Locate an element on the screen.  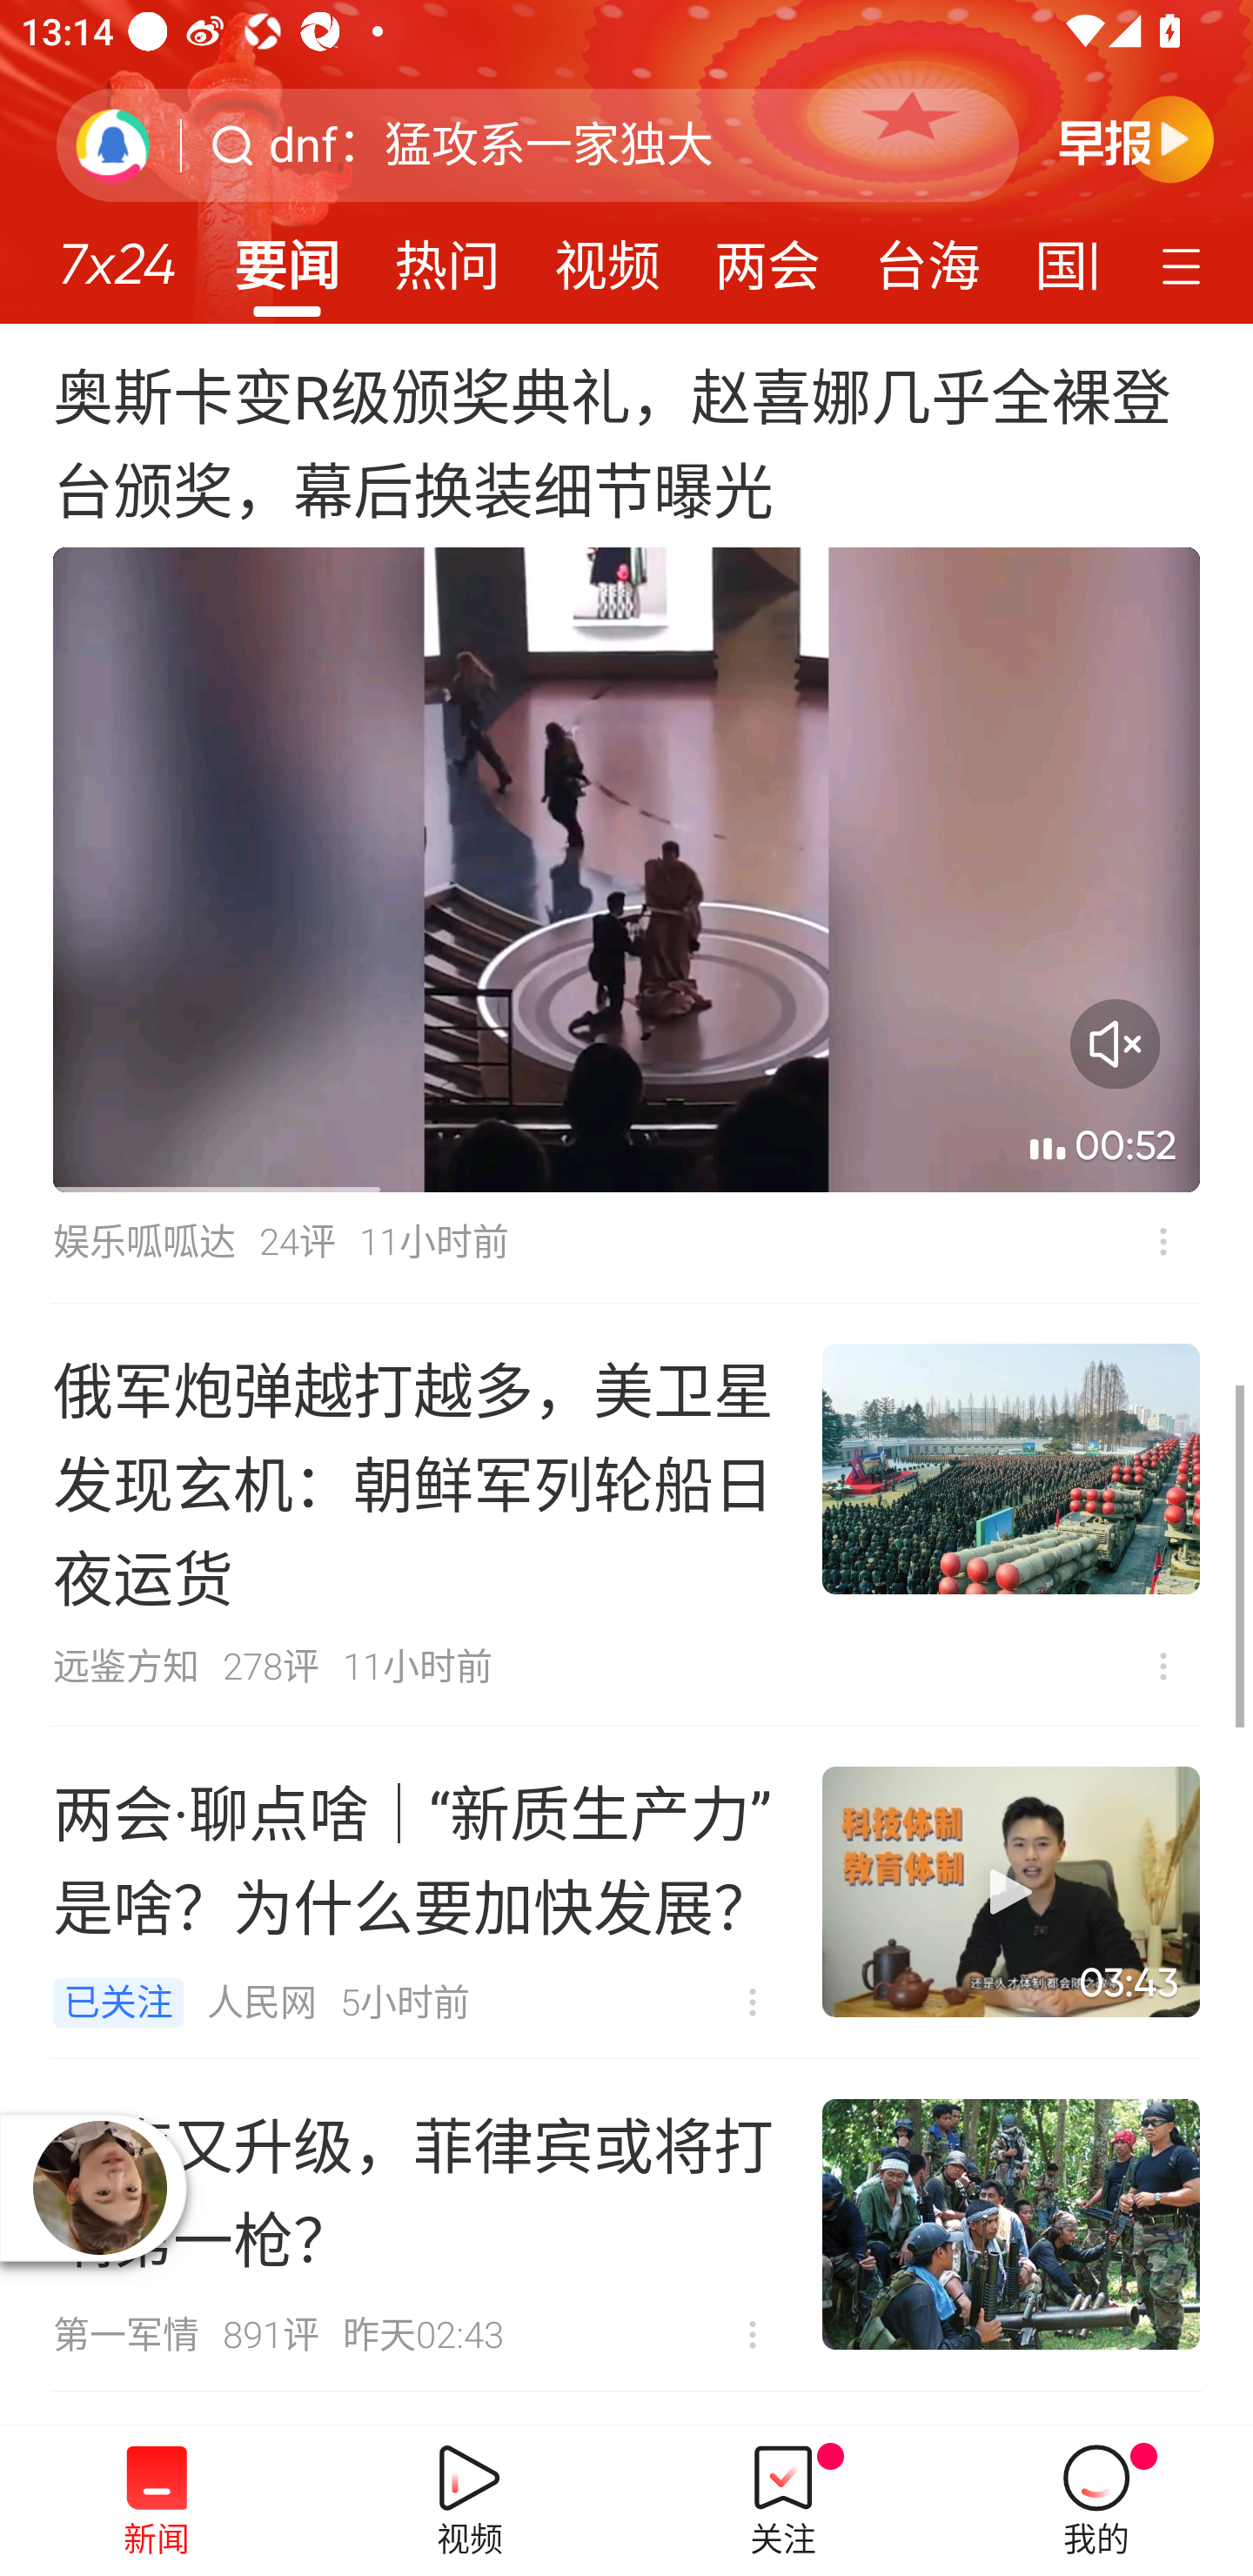
播放器 is located at coordinates (99, 2188).